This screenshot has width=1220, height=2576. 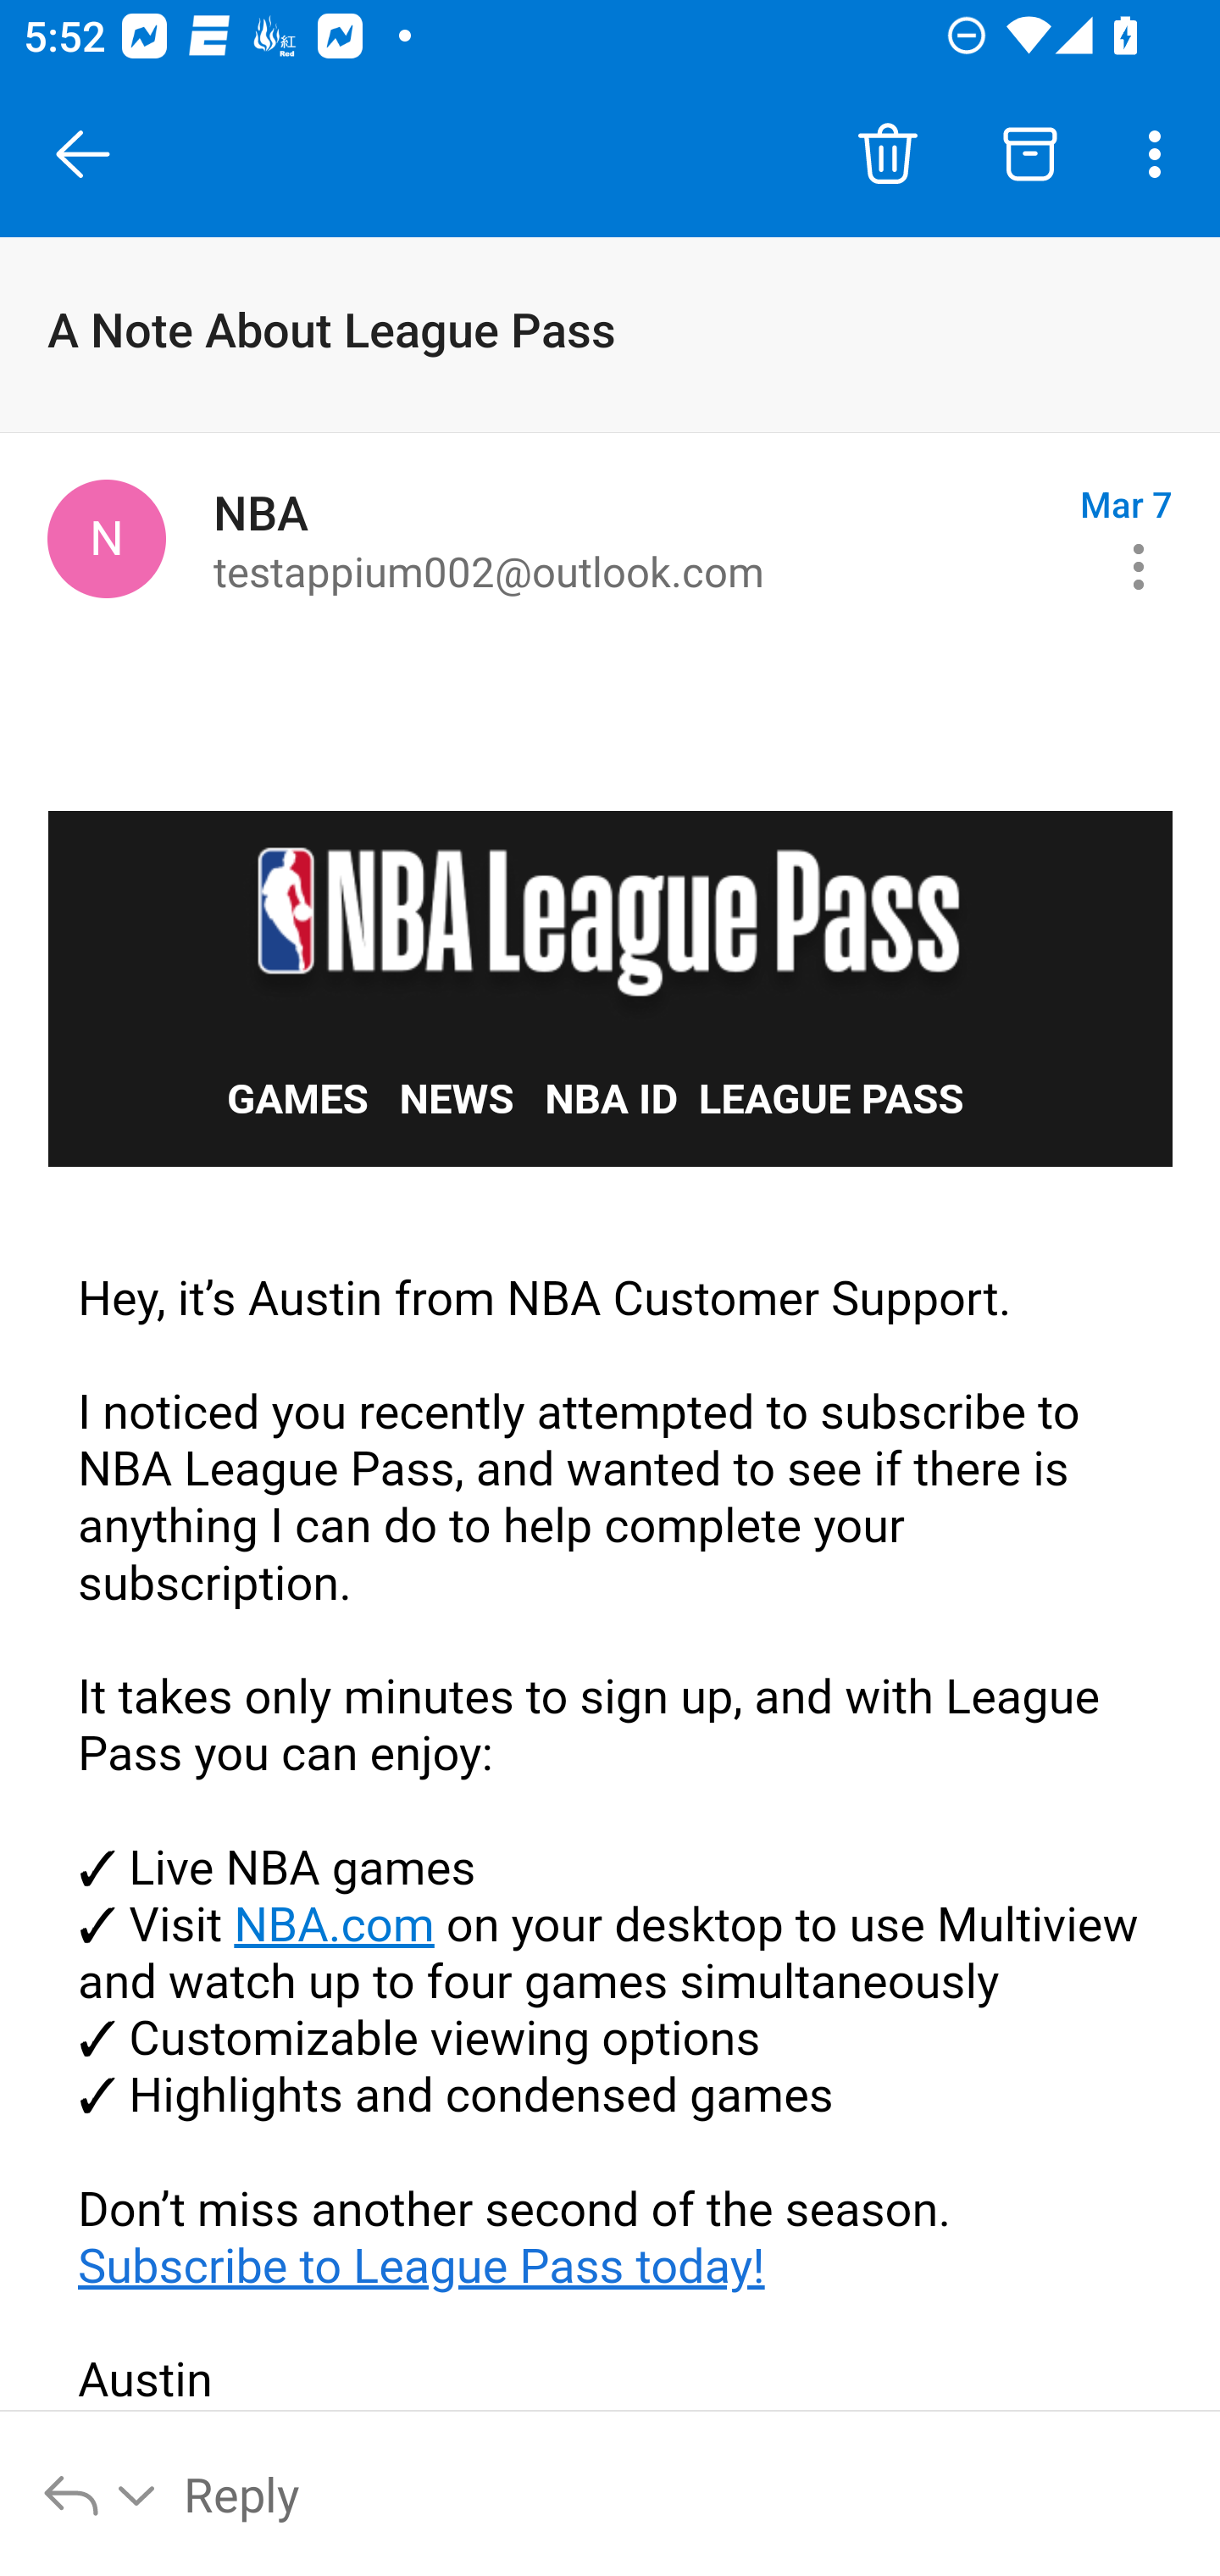 What do you see at coordinates (457, 1100) in the screenshot?
I see `NEWS` at bounding box center [457, 1100].